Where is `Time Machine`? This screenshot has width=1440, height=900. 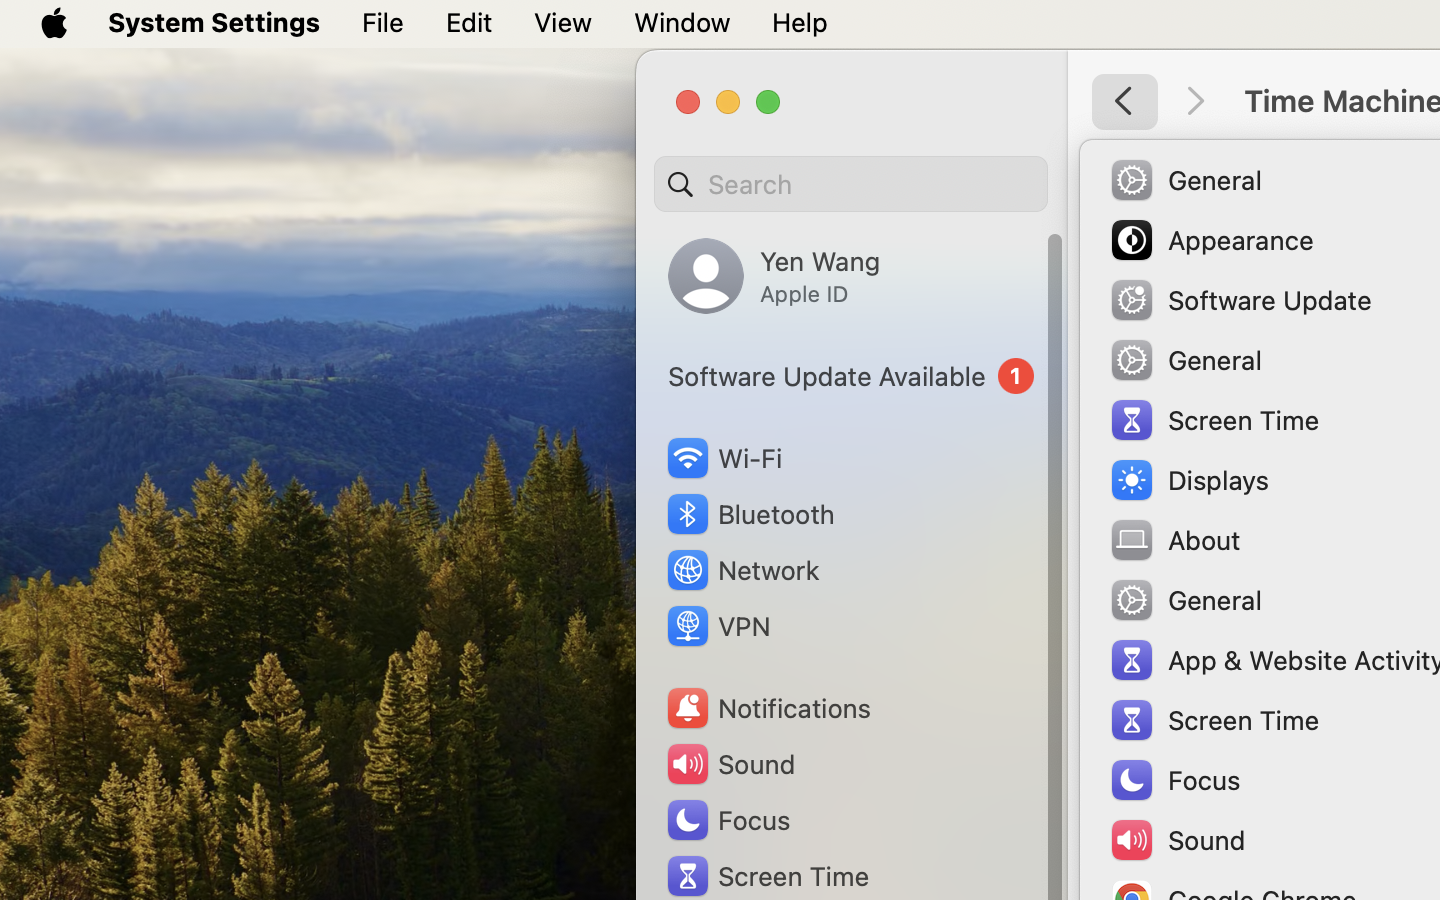
Time Machine is located at coordinates (1296, 190).